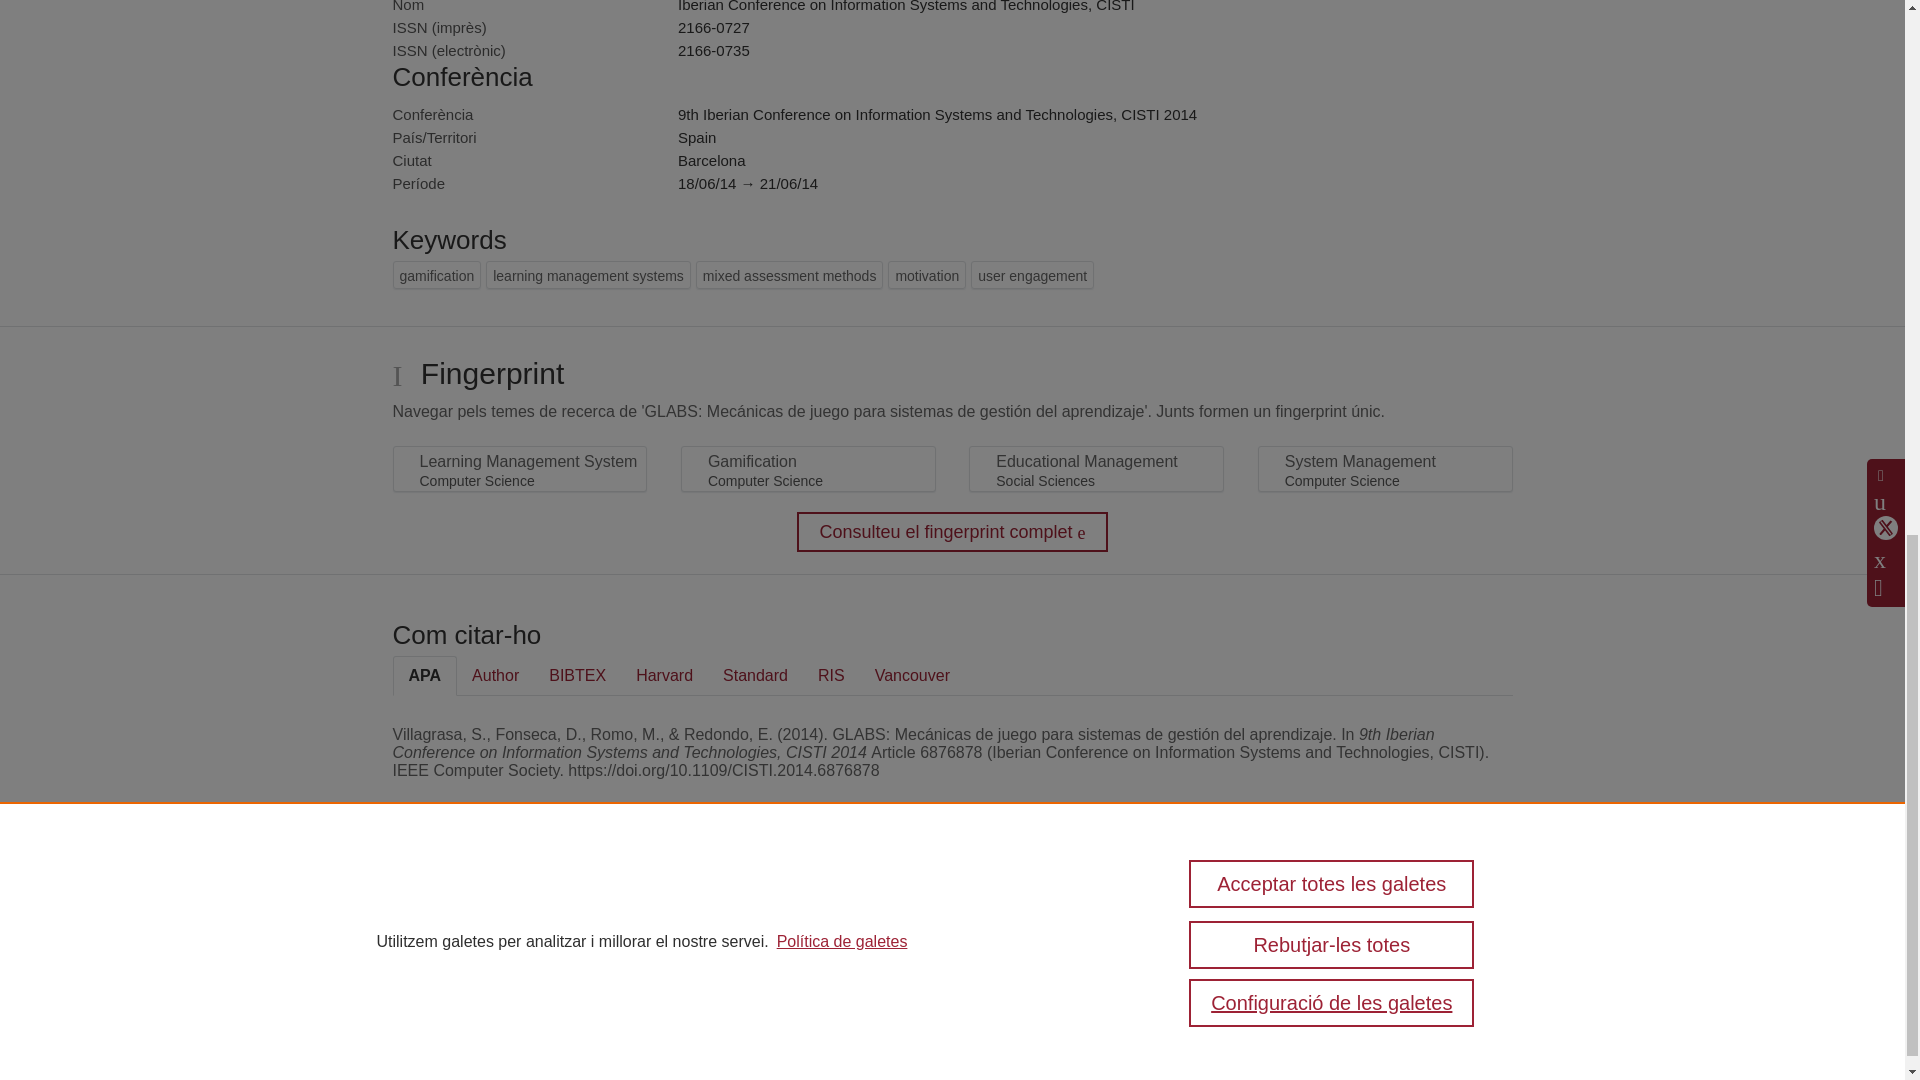 This screenshot has width=1920, height=1080. I want to click on Consulteu el fingerprint complet, so click(952, 531).